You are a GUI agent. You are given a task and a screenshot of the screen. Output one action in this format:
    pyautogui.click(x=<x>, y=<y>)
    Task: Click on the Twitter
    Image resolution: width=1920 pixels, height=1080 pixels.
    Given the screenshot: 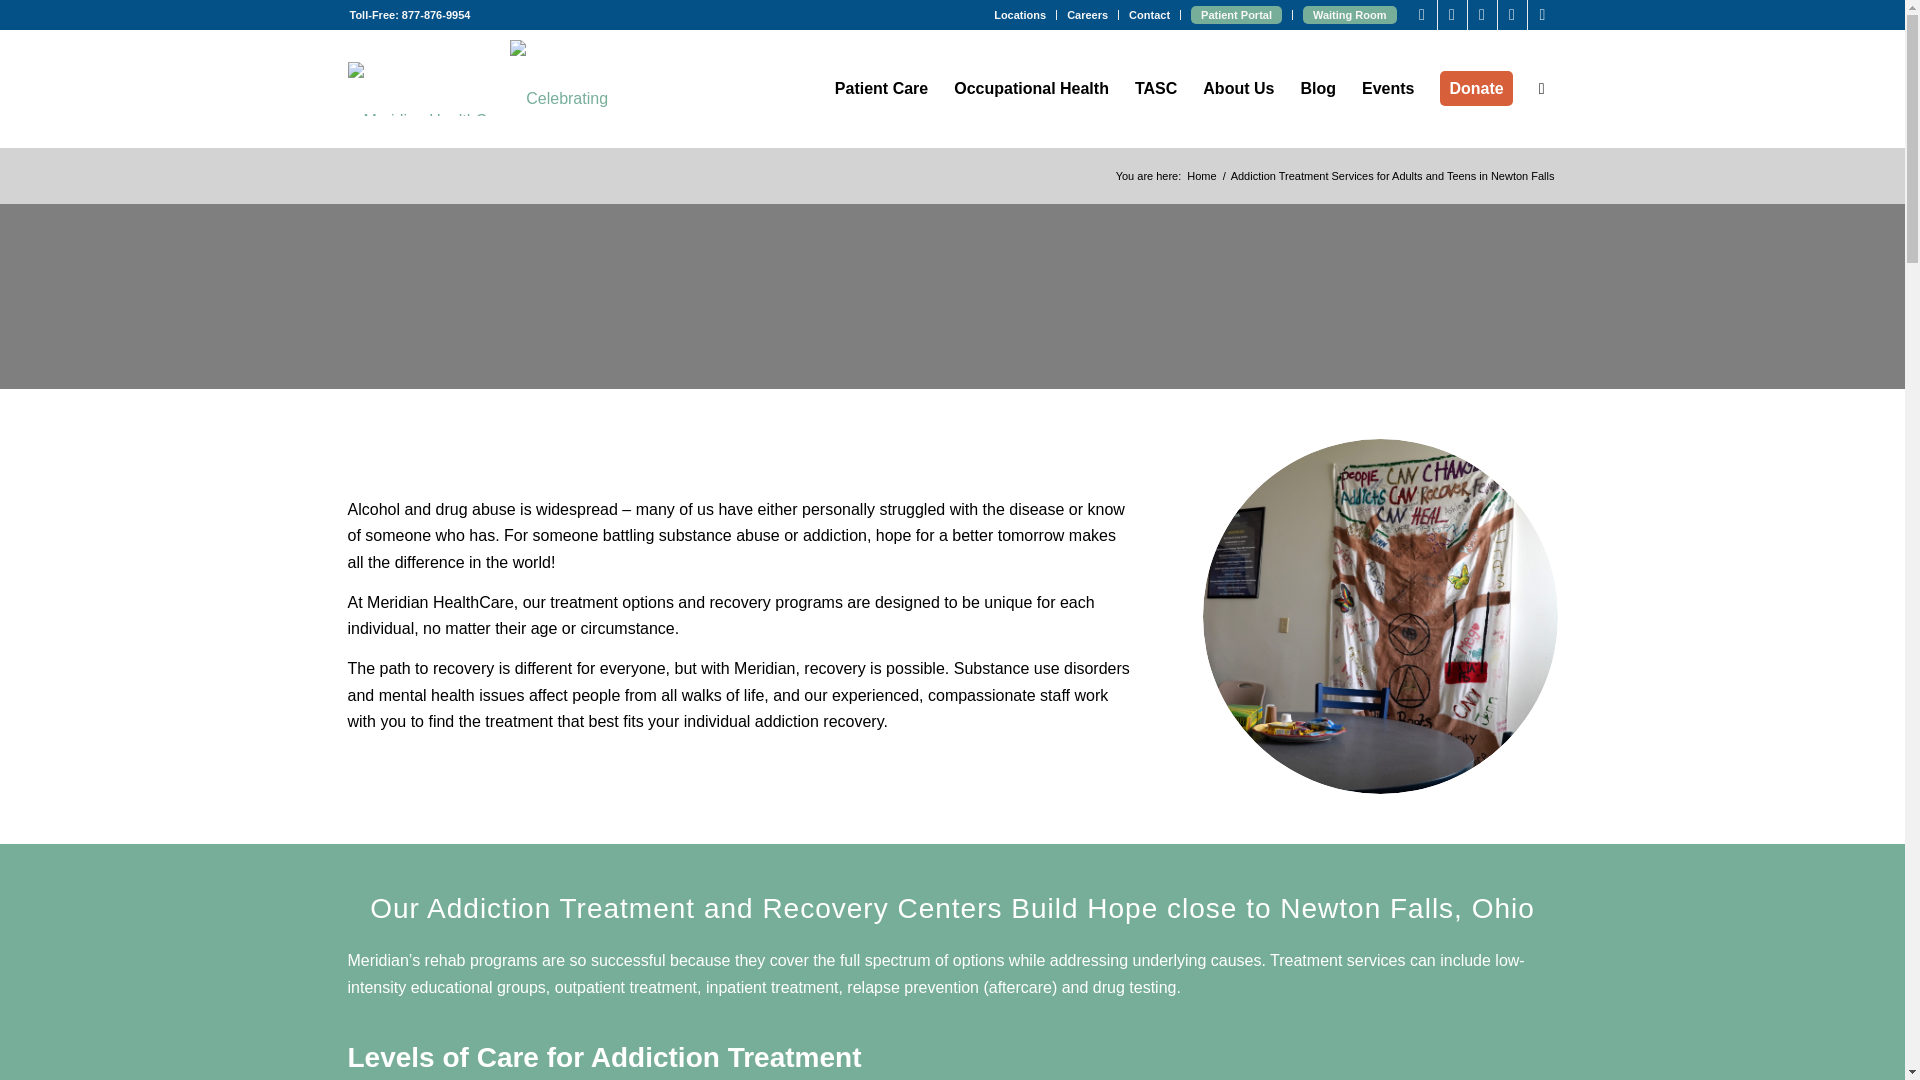 What is the action you would take?
    pyautogui.click(x=1452, y=15)
    